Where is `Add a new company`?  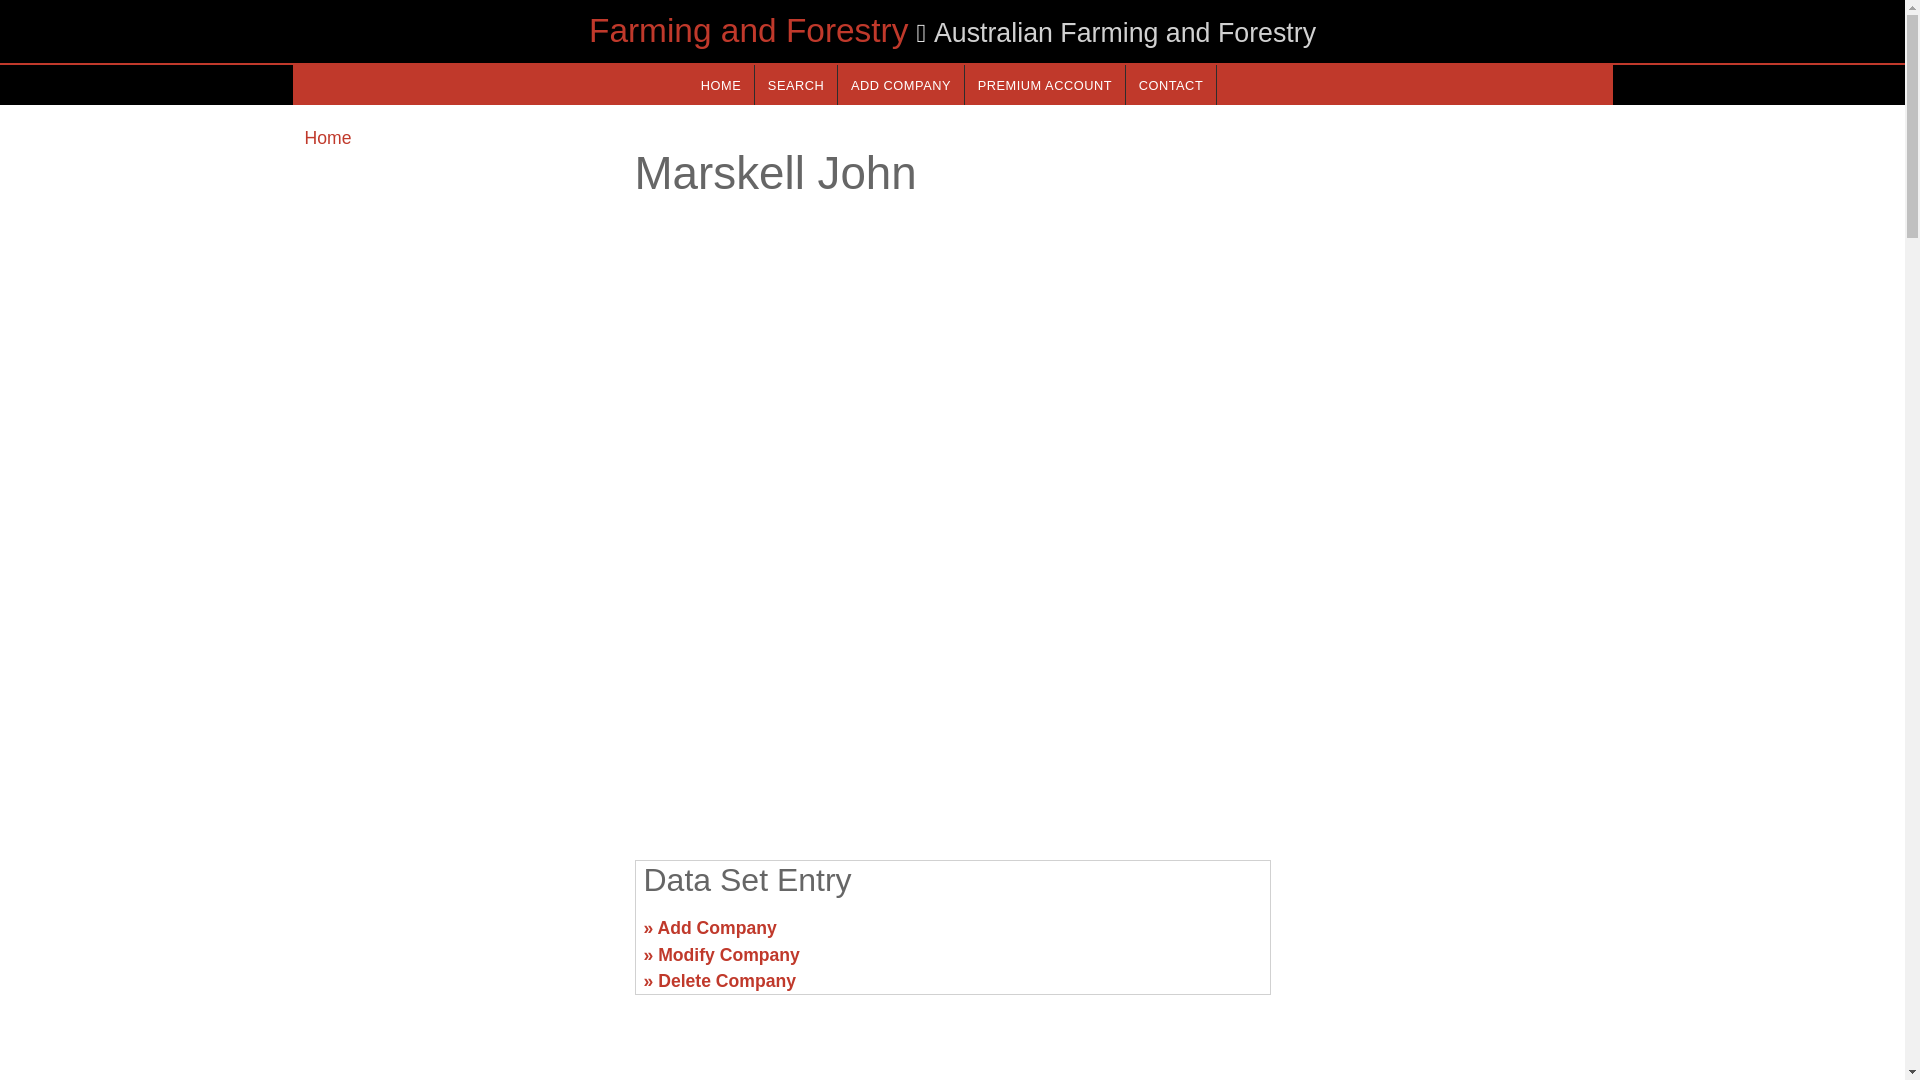 Add a new company is located at coordinates (900, 84).